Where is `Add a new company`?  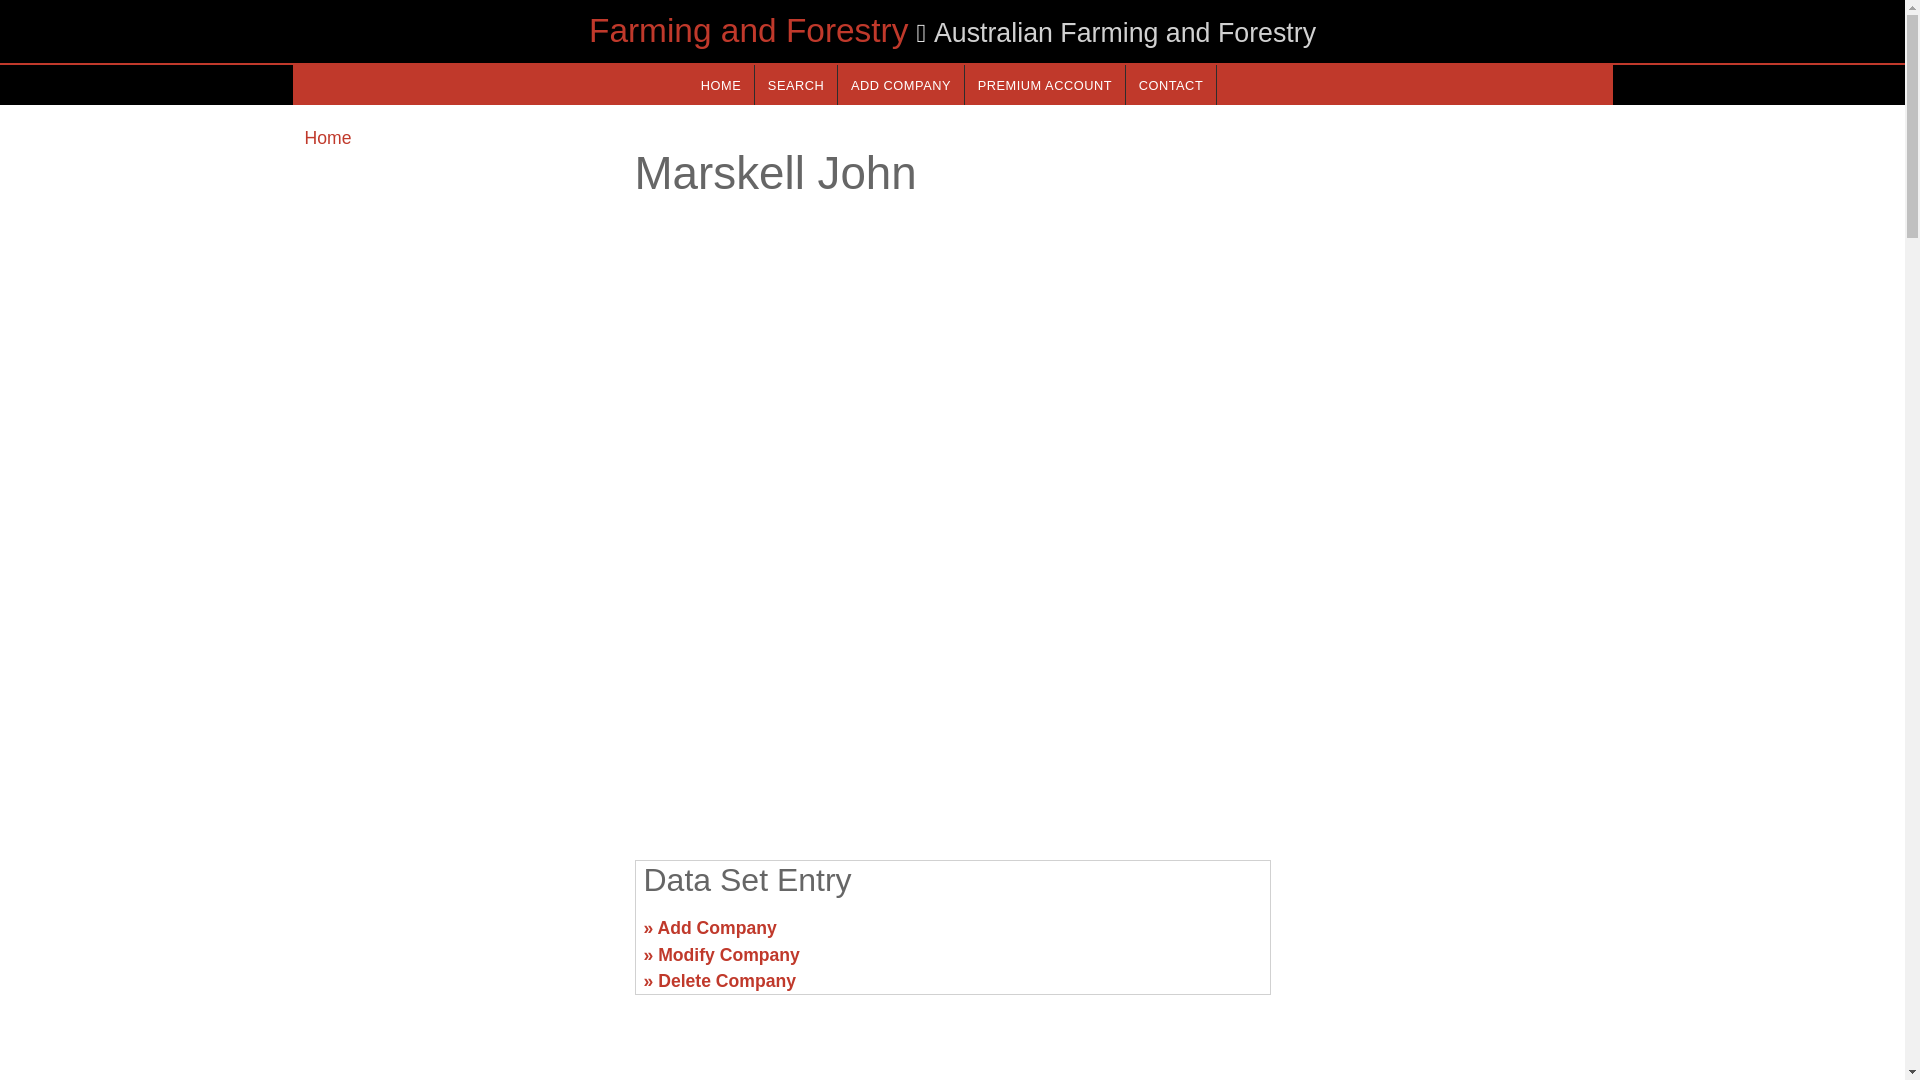 Add a new company is located at coordinates (900, 84).